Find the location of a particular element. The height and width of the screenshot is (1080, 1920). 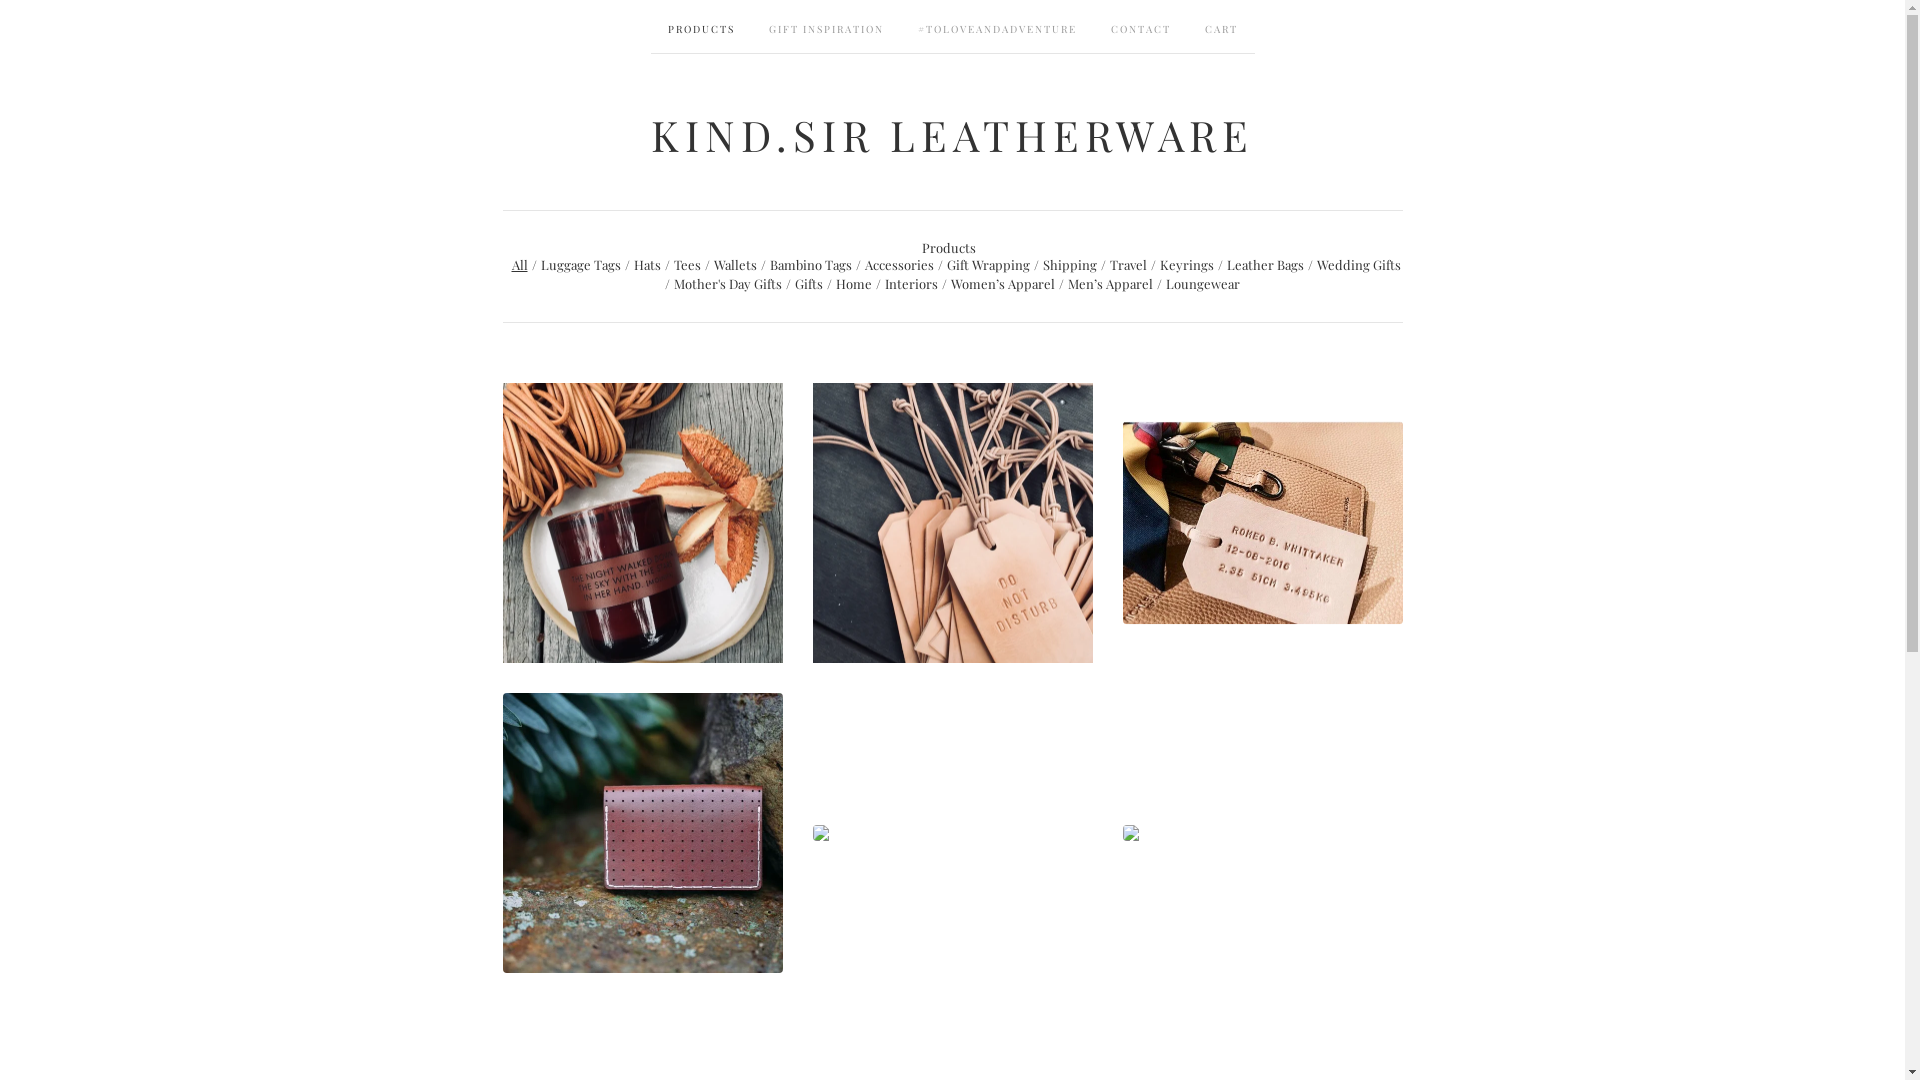

CONTACT is located at coordinates (1141, 26).